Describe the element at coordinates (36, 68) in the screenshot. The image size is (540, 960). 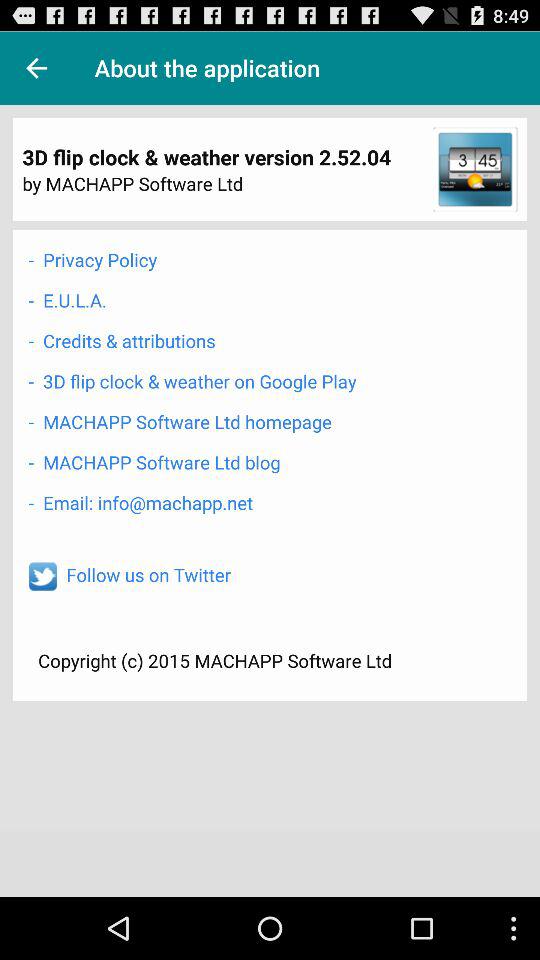
I see `tap item above 3d flip clock icon` at that location.